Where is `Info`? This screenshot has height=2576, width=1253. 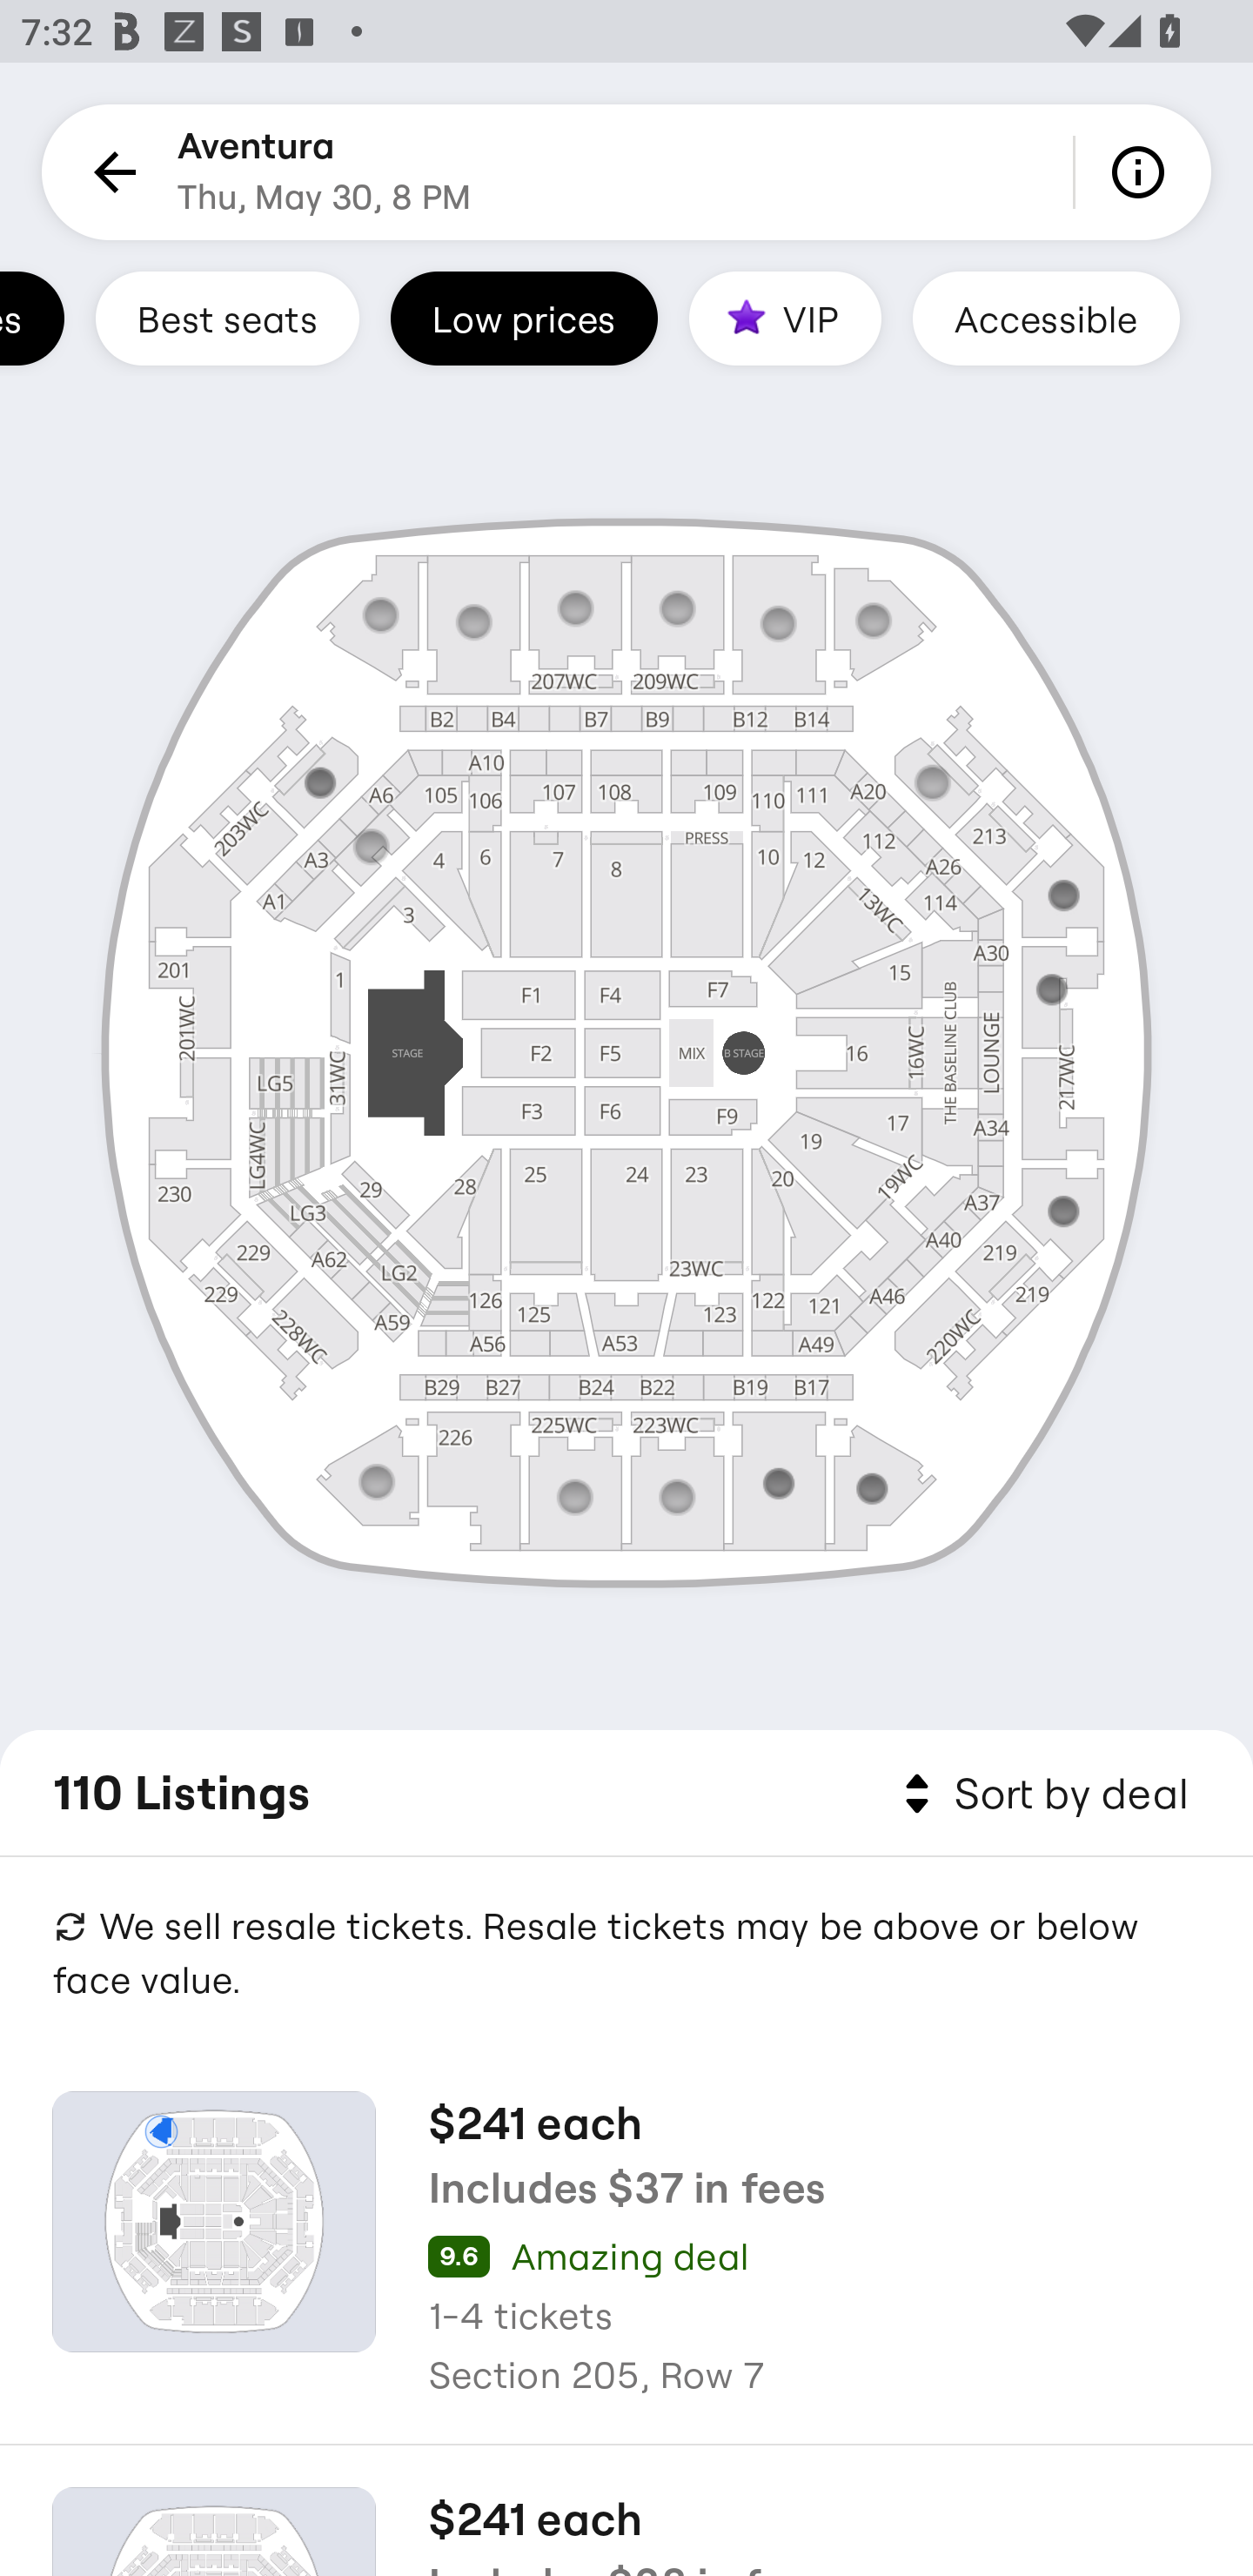 Info is located at coordinates (1143, 172).